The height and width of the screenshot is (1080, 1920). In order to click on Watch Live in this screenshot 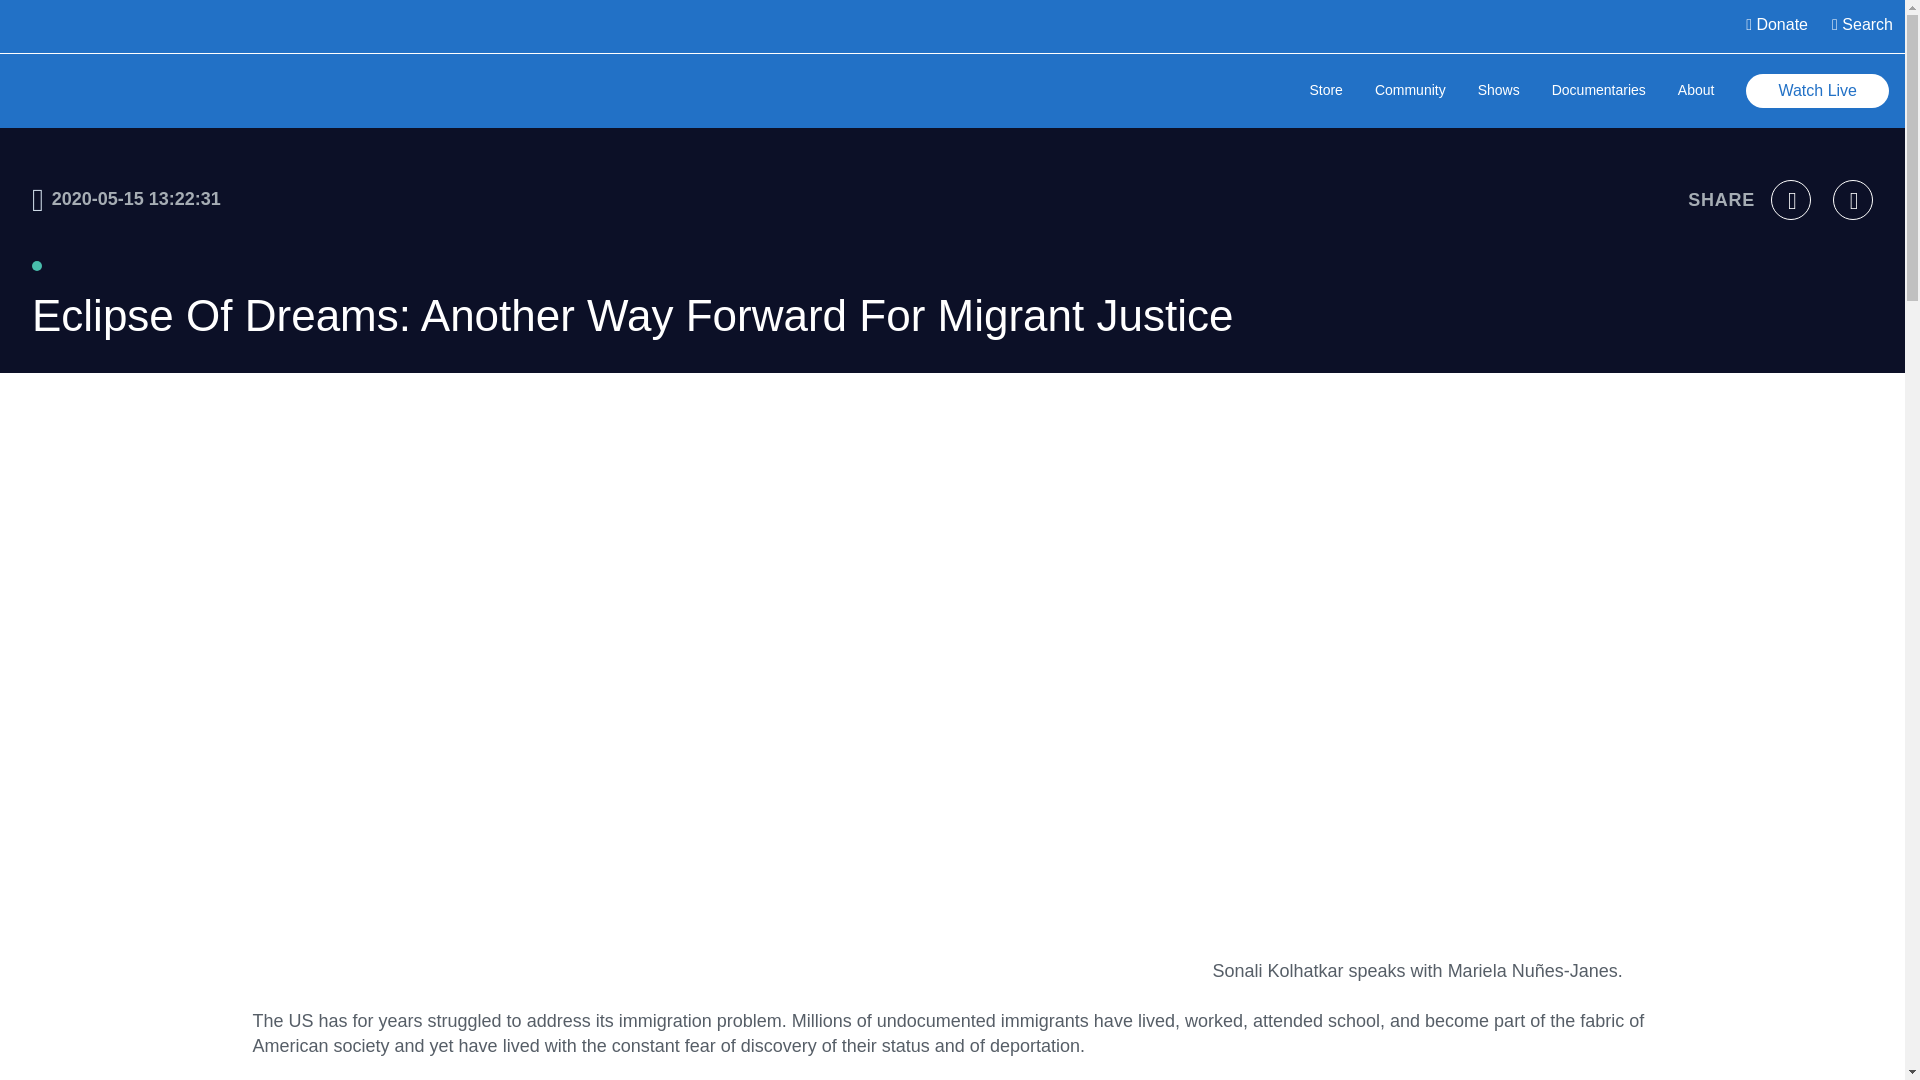, I will do `click(1817, 91)`.